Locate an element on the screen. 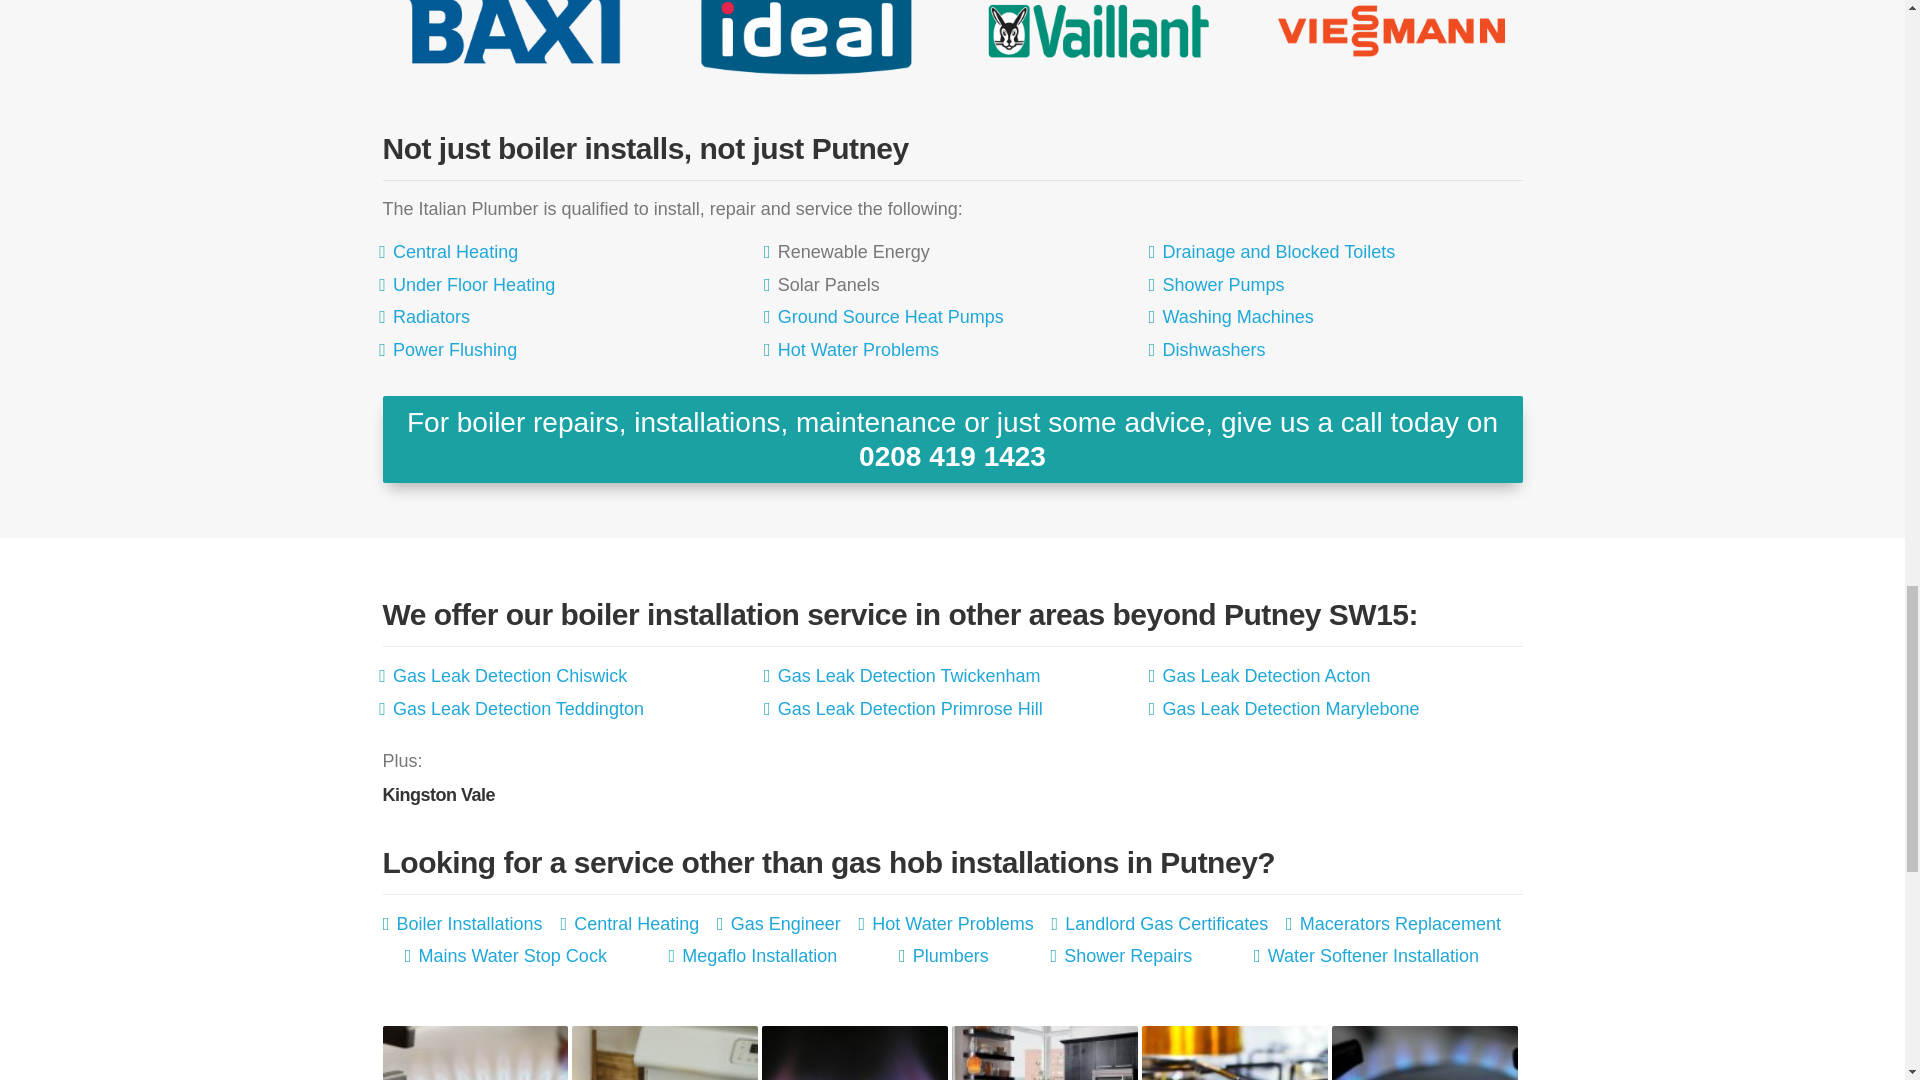 The height and width of the screenshot is (1080, 1920). Boiler Repair Putney is located at coordinates (513, 37).